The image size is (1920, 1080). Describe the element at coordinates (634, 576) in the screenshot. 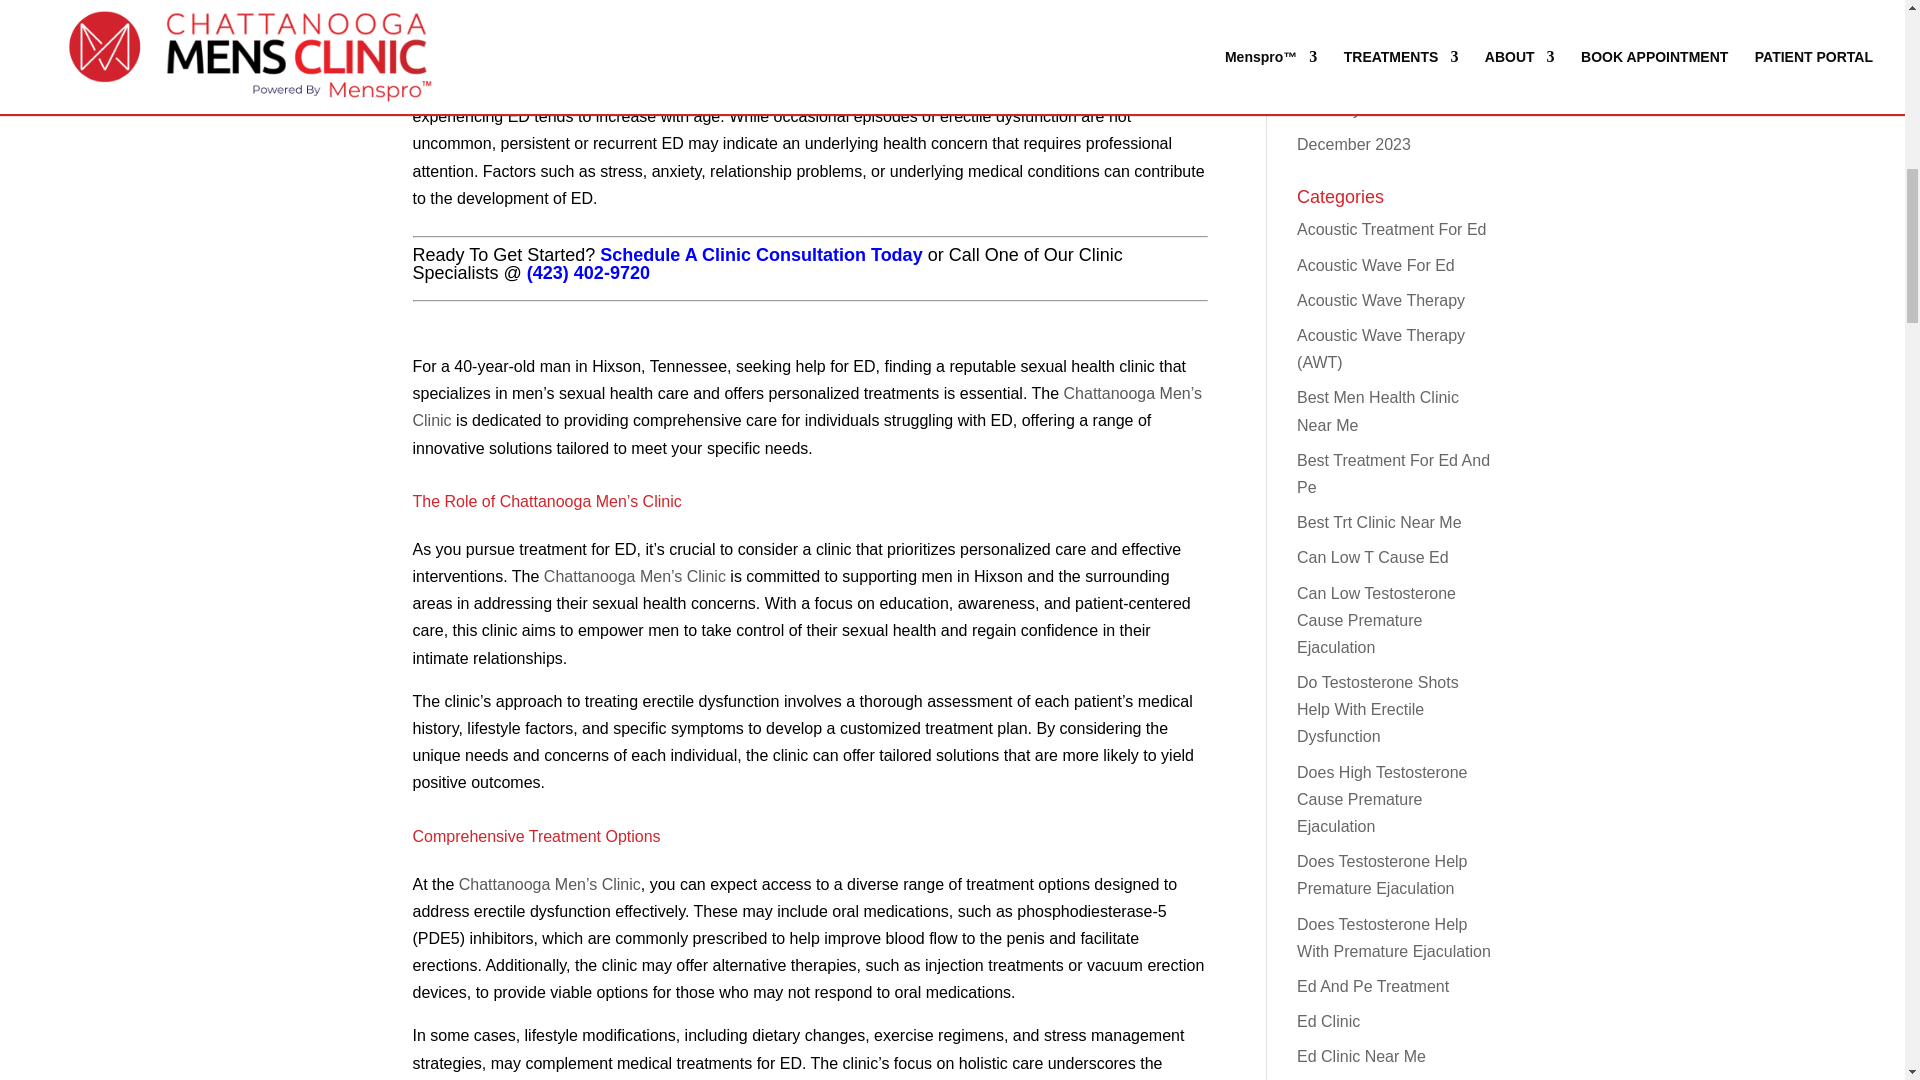

I see `Home Page` at that location.